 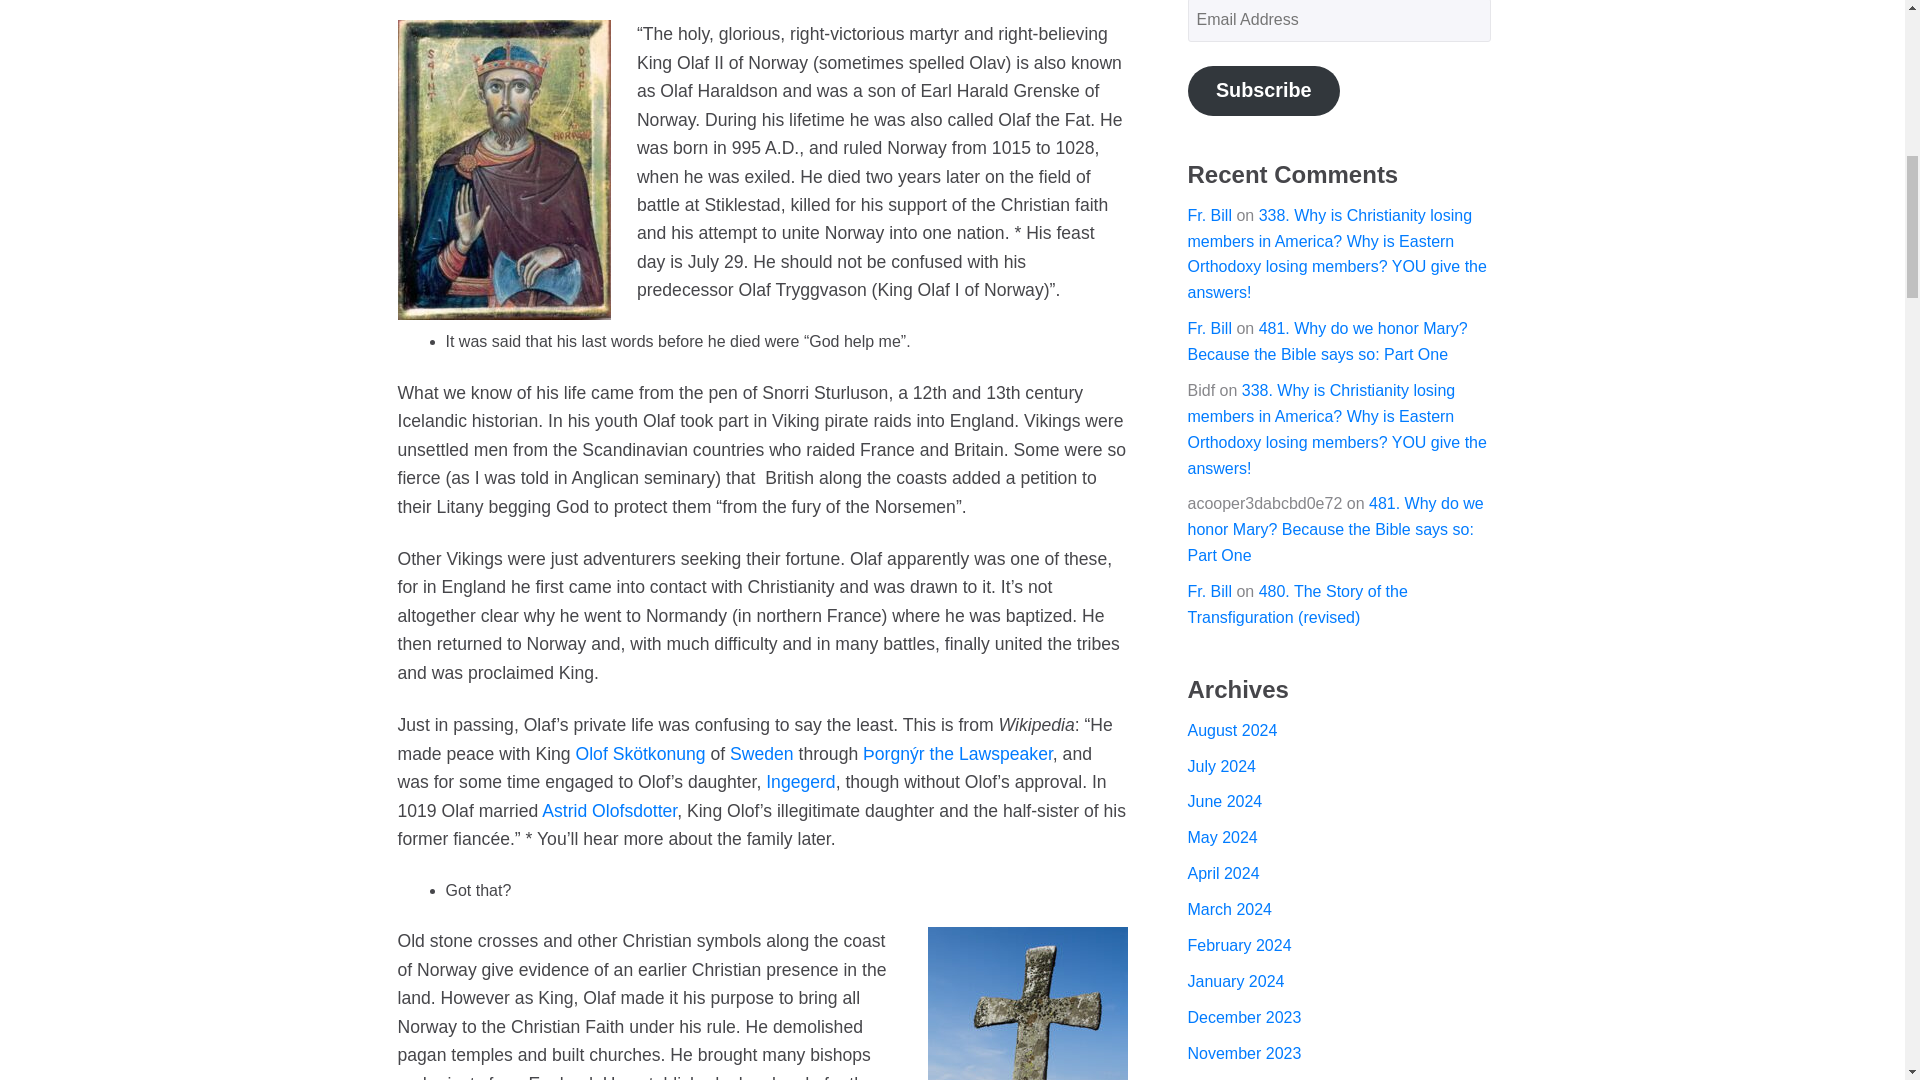 What do you see at coordinates (1210, 215) in the screenshot?
I see `Fr. Bill` at bounding box center [1210, 215].